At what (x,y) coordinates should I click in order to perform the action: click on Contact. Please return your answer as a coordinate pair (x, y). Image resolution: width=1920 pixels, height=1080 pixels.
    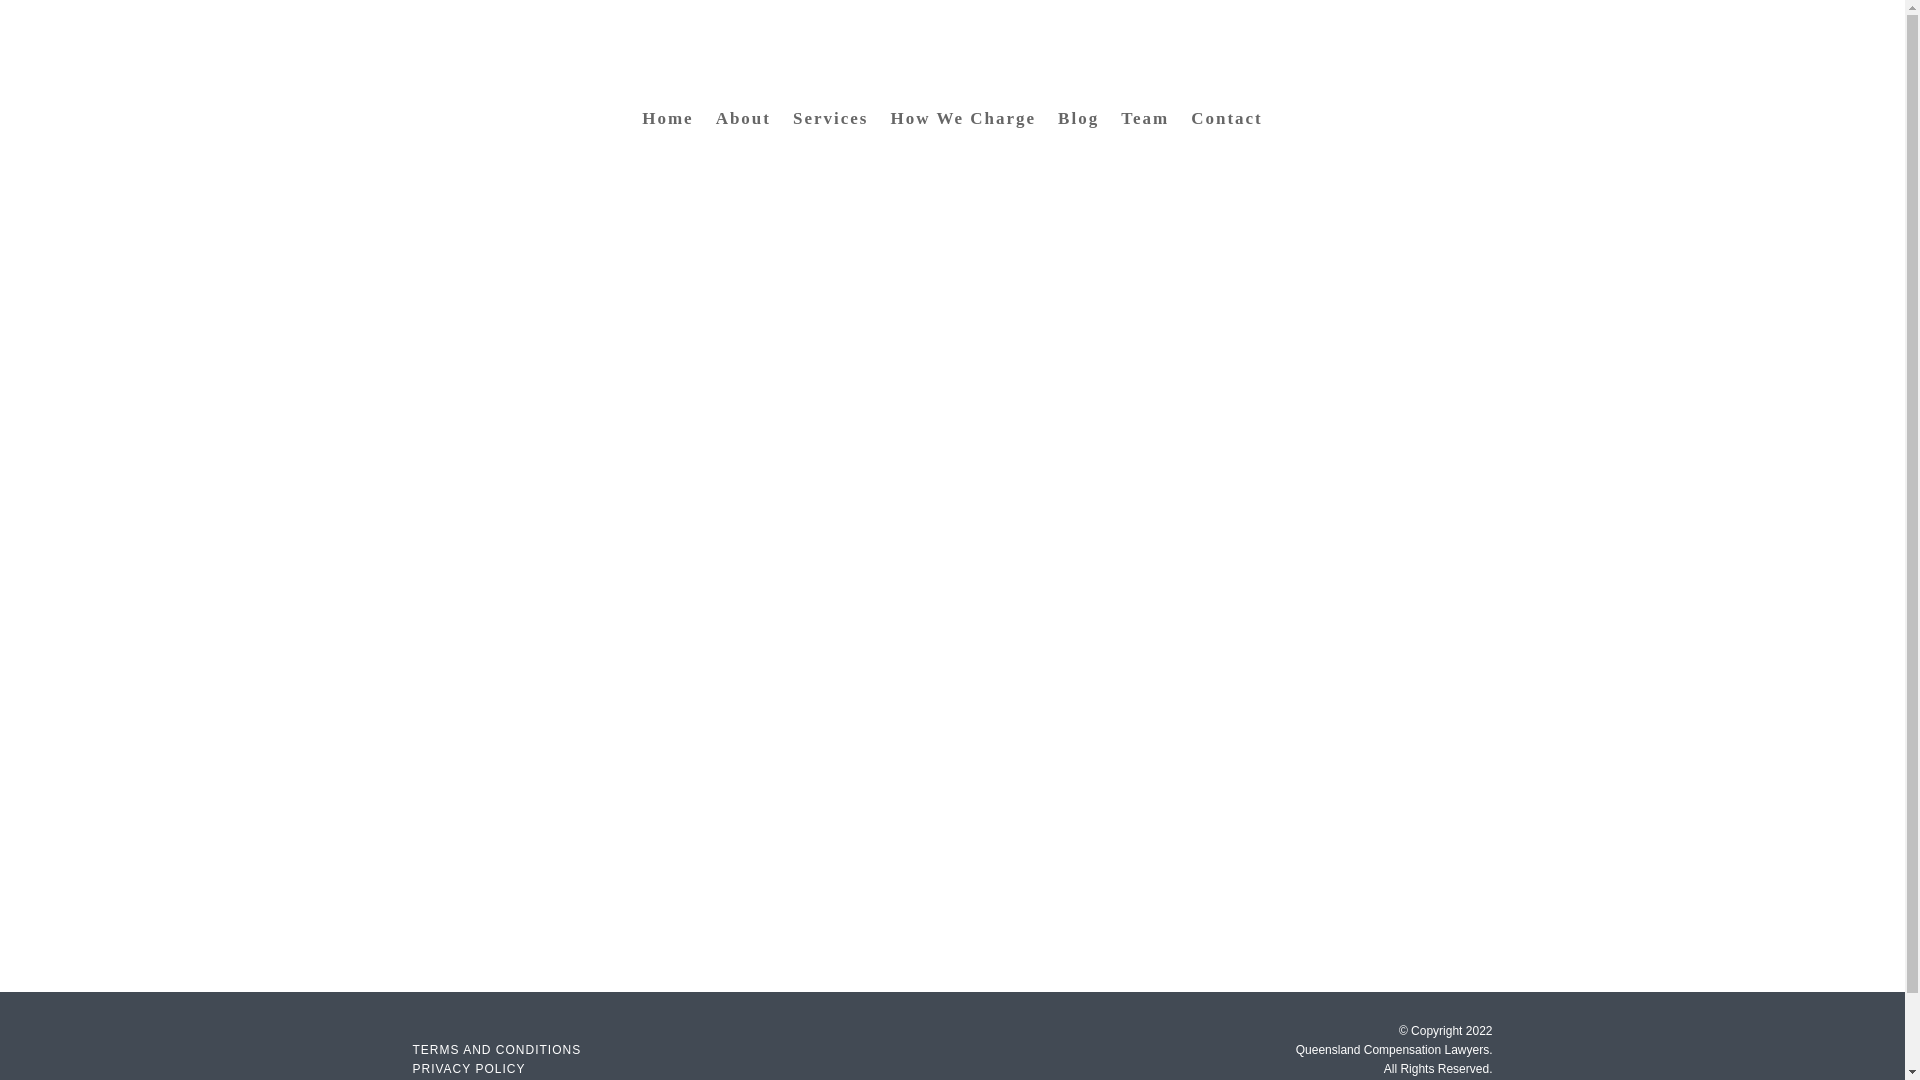
    Looking at the image, I should click on (1226, 122).